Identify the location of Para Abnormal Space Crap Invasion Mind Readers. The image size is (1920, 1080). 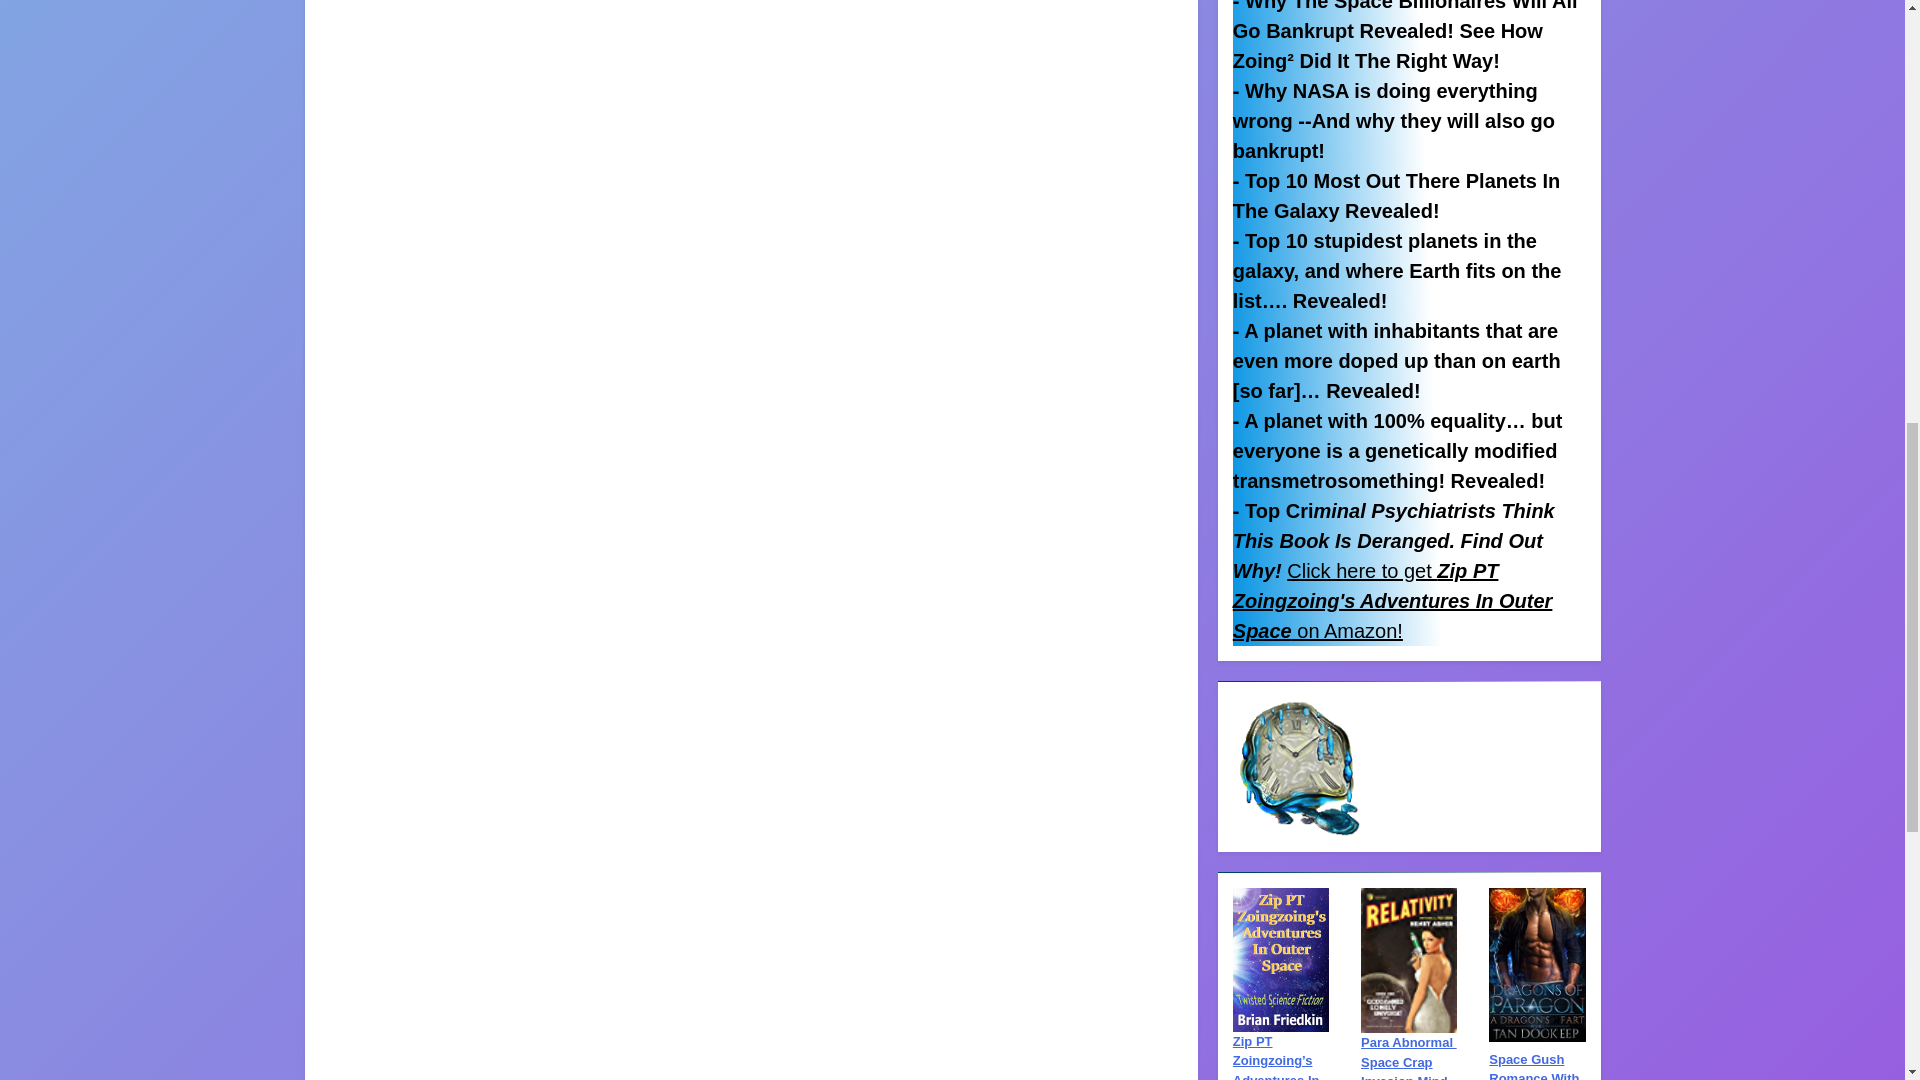
(1409, 1057).